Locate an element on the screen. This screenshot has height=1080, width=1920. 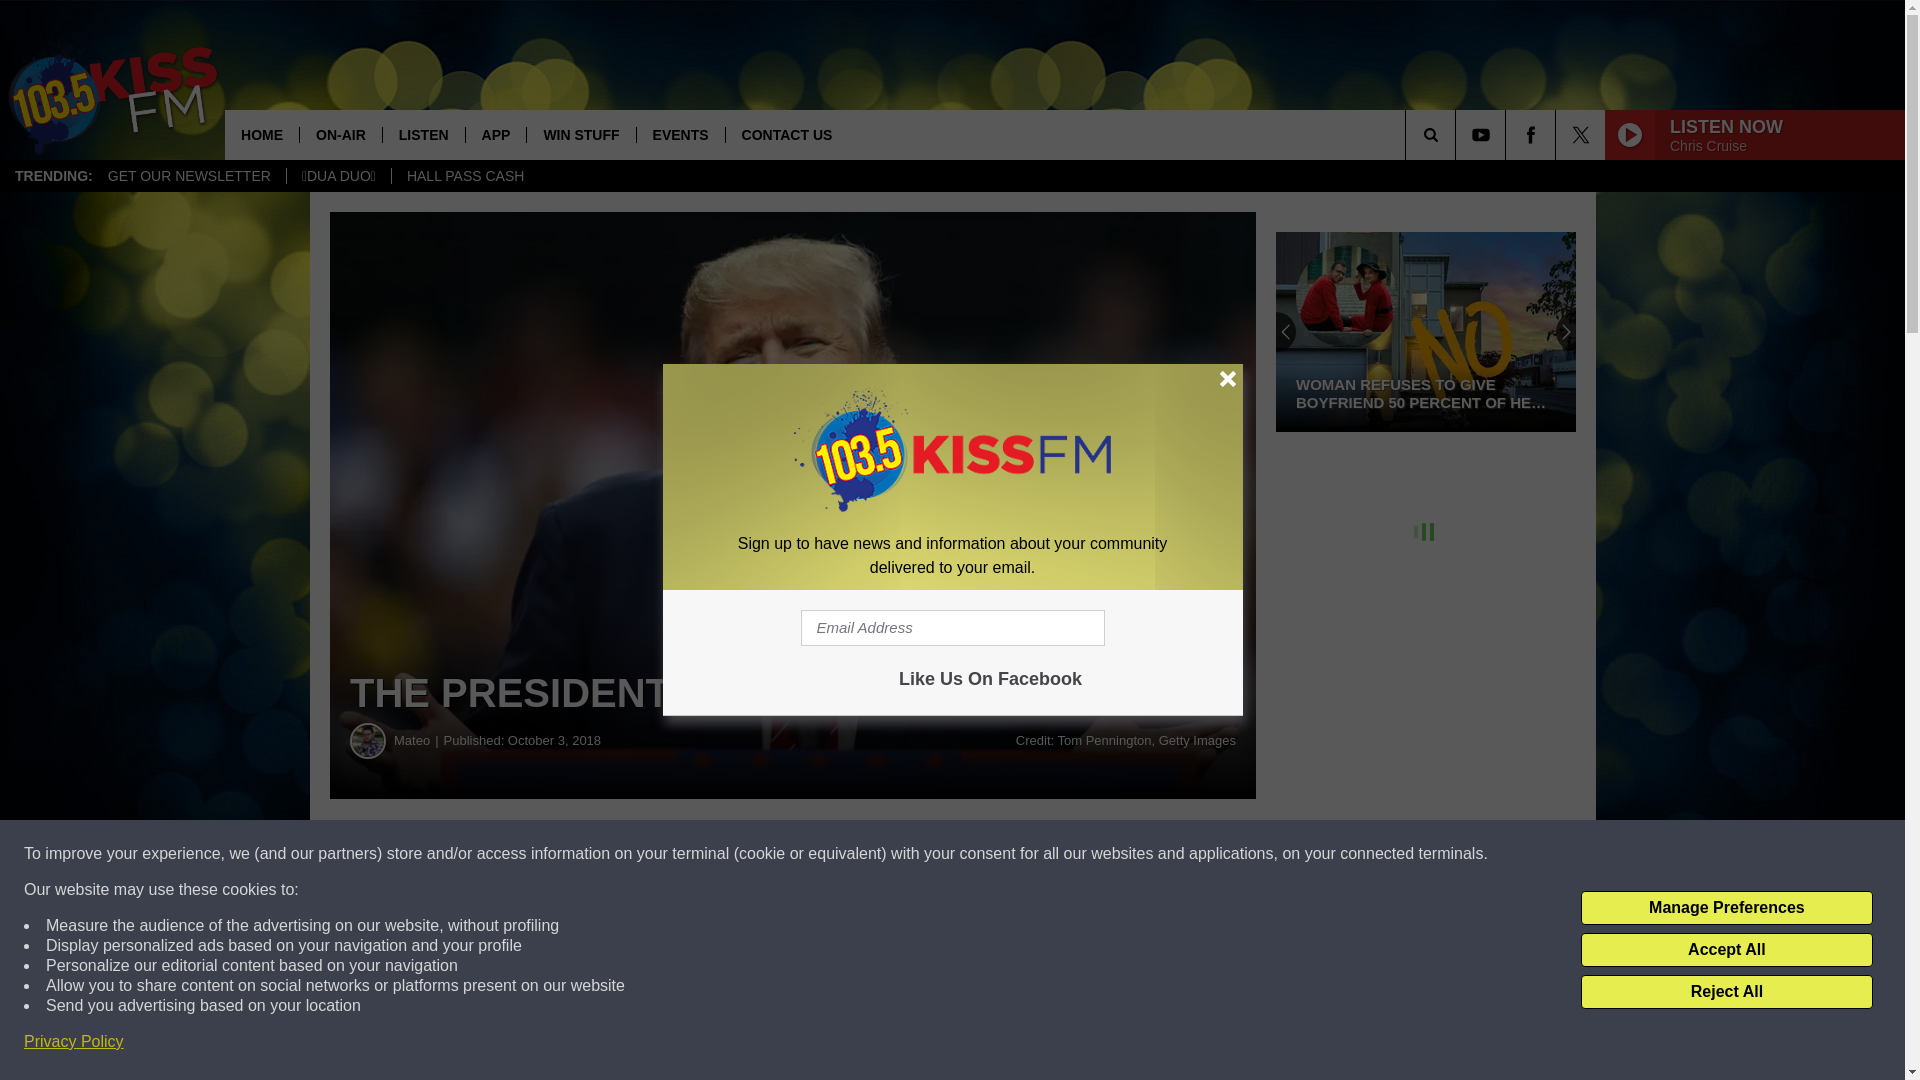
EVENTS is located at coordinates (680, 134).